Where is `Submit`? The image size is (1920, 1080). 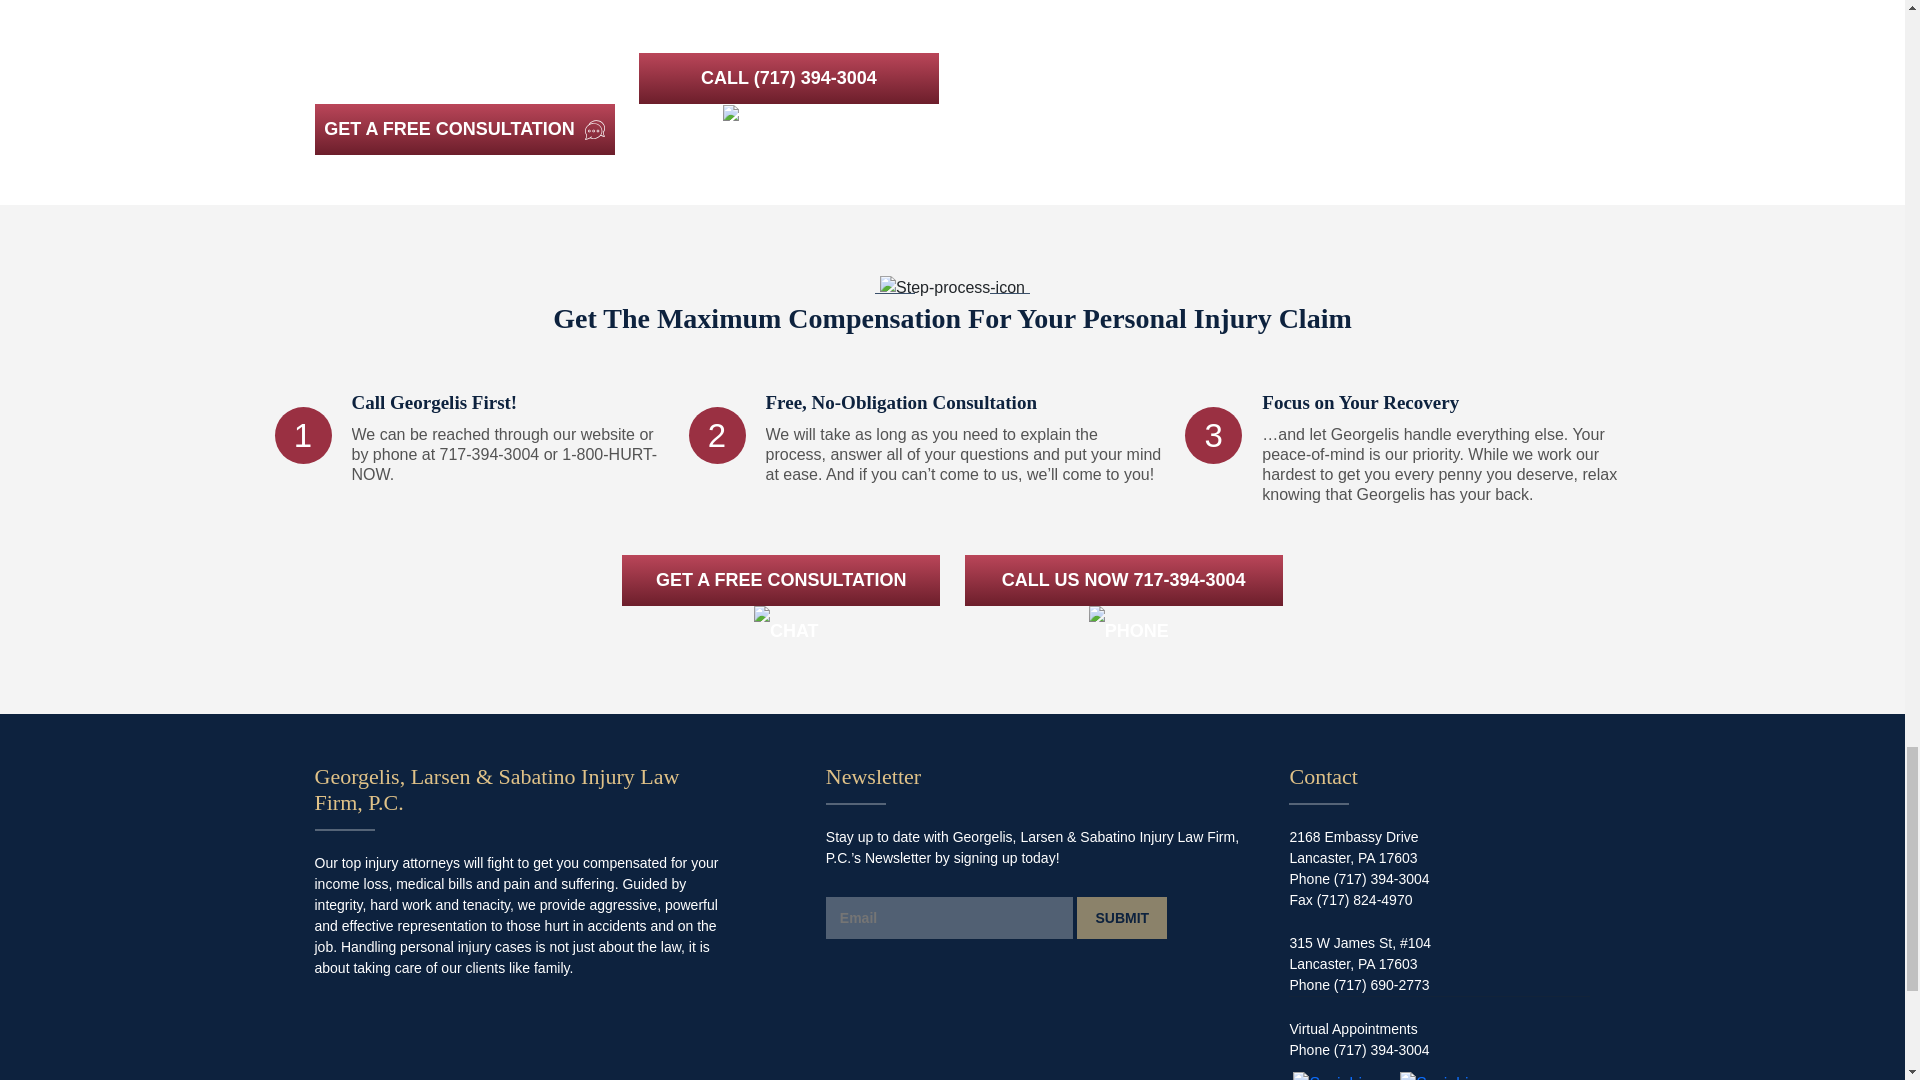 Submit is located at coordinates (1122, 918).